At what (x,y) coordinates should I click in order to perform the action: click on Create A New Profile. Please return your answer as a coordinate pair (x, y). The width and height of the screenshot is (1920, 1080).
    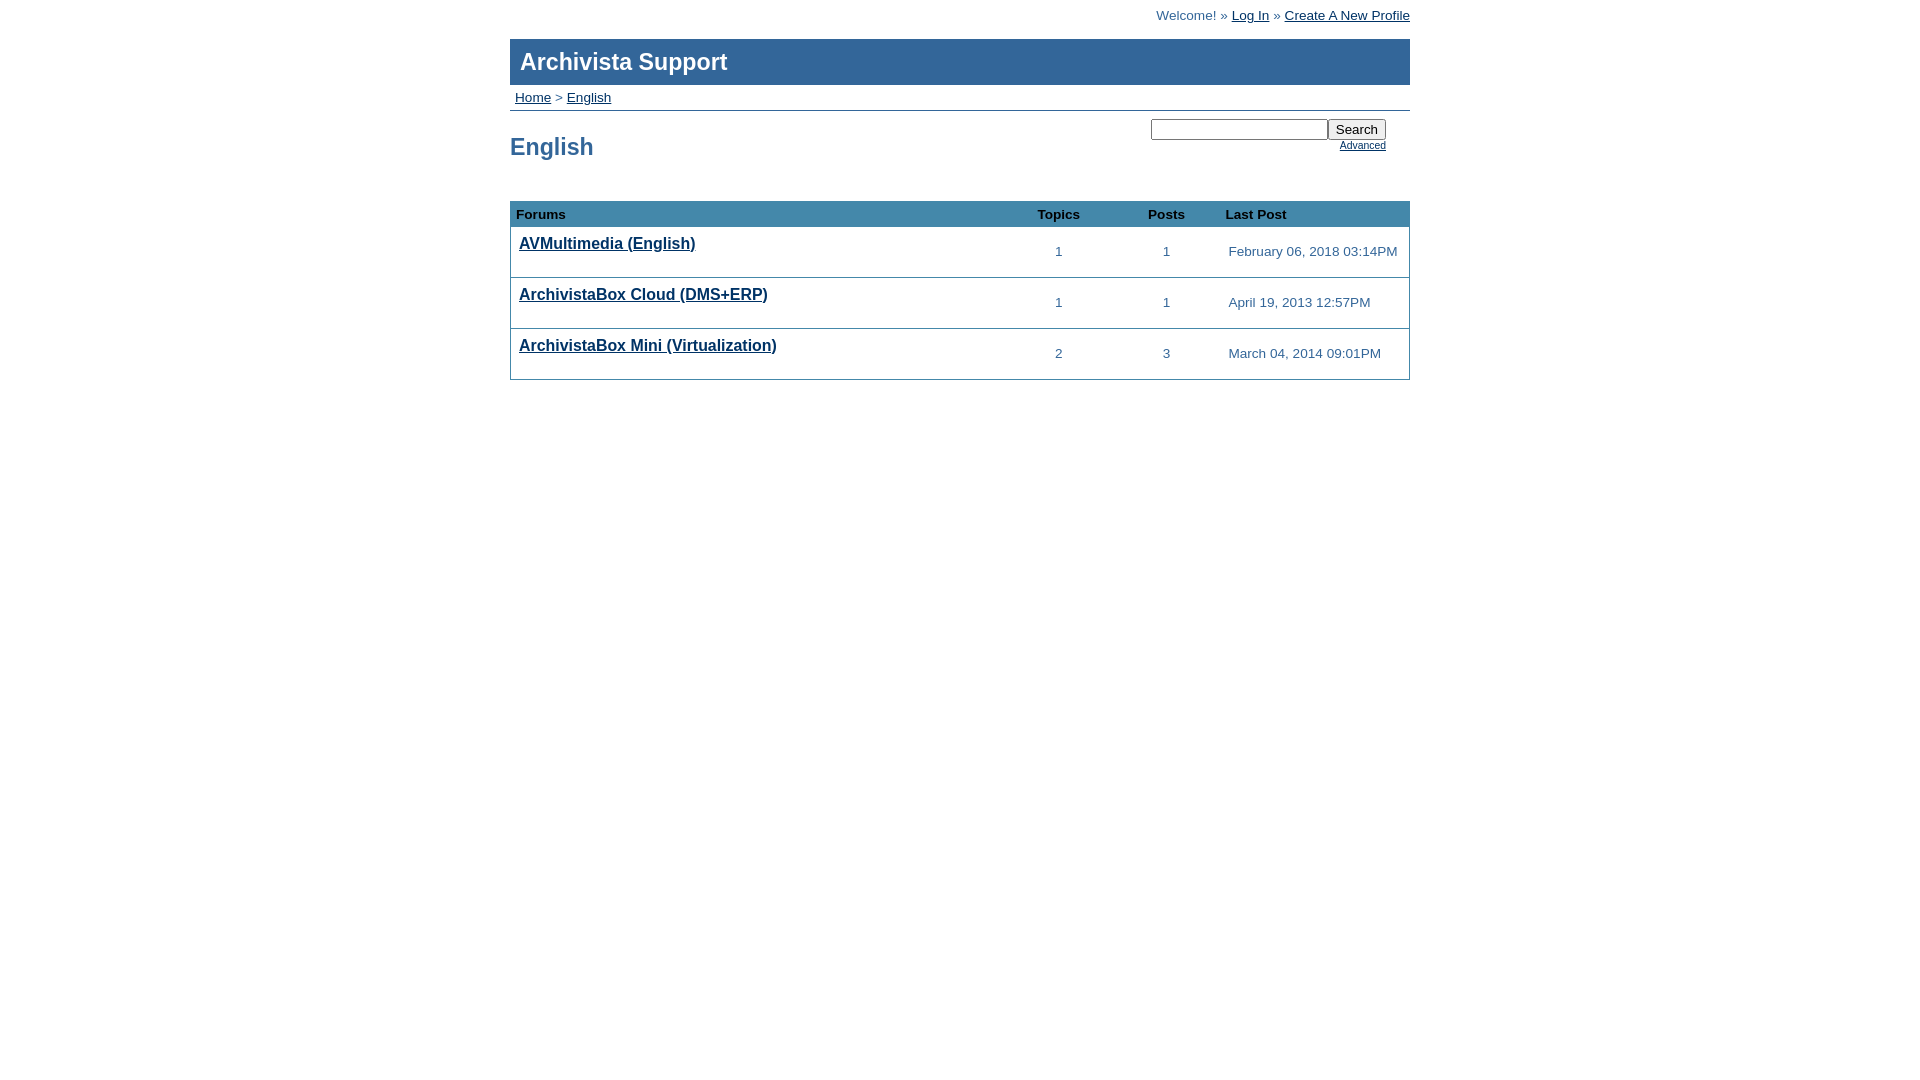
    Looking at the image, I should click on (1348, 14).